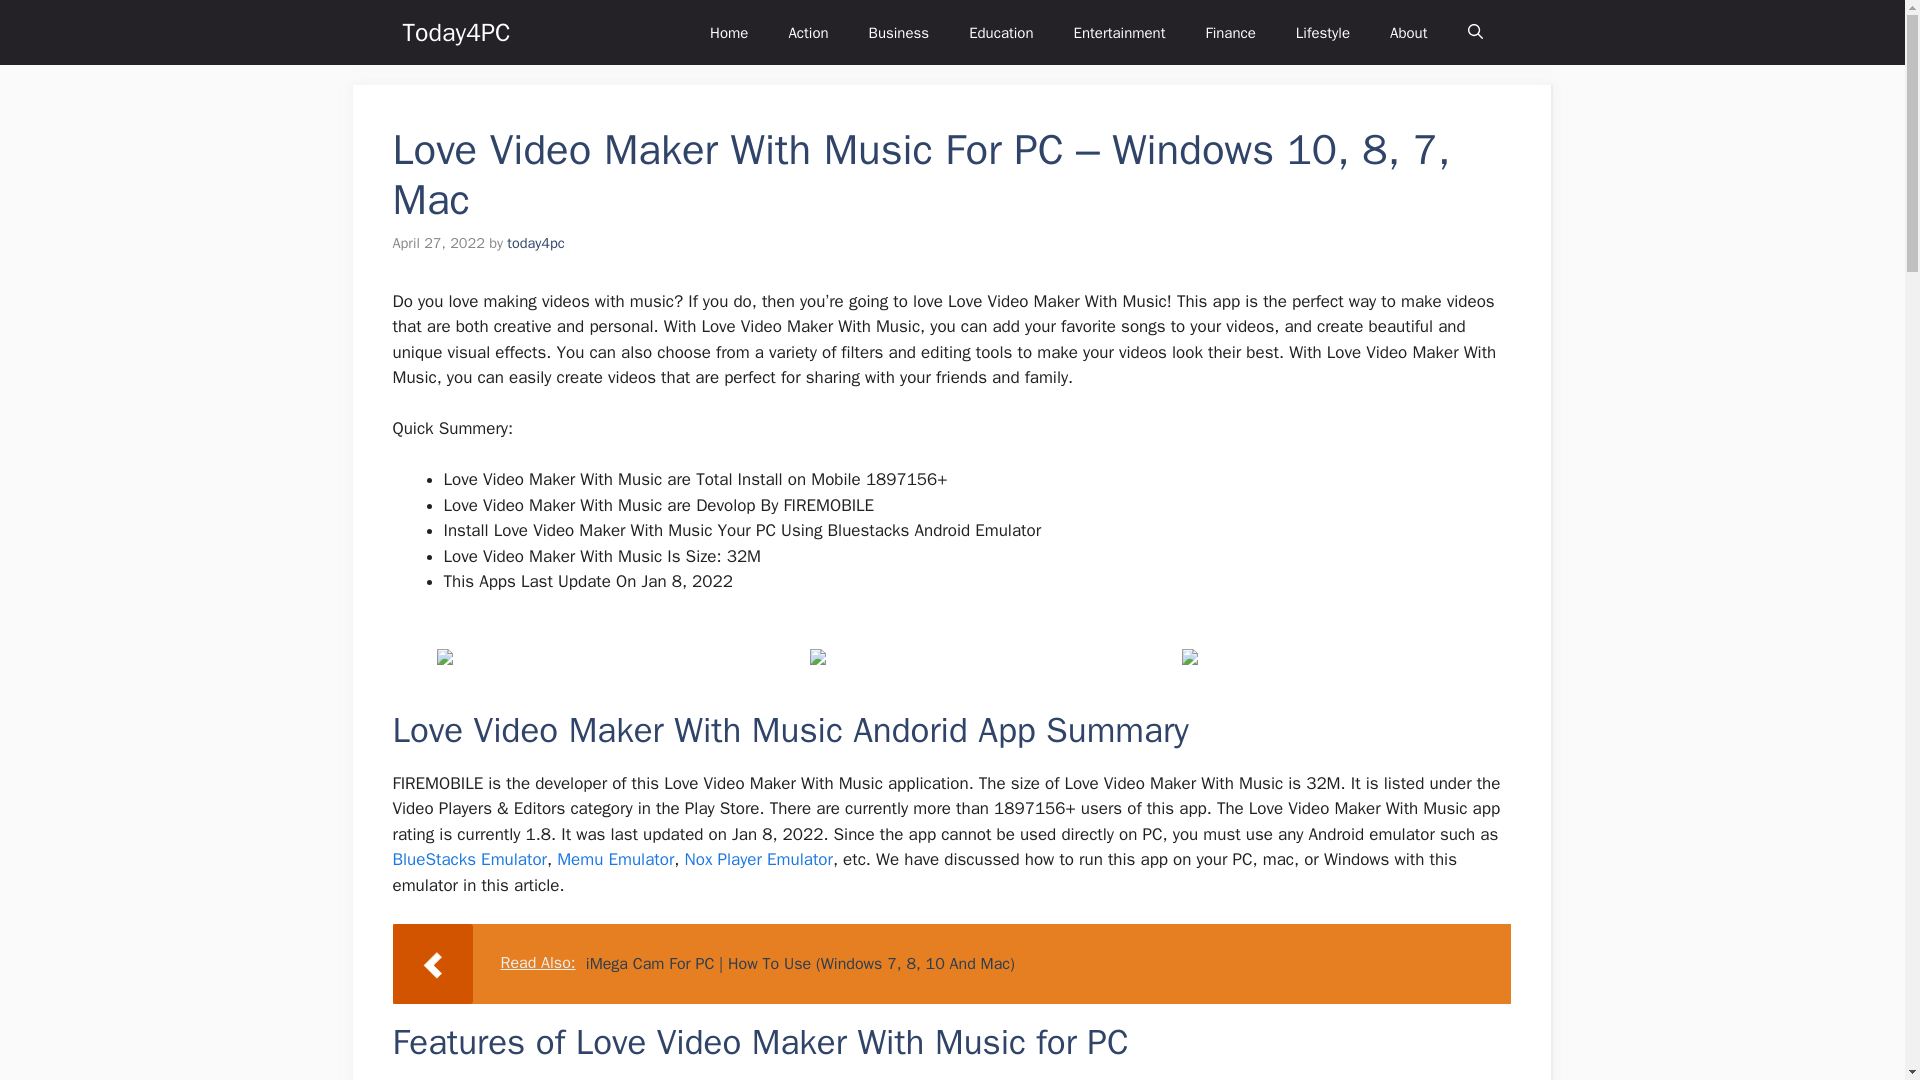 The image size is (1920, 1080). What do you see at coordinates (728, 32) in the screenshot?
I see `Home` at bounding box center [728, 32].